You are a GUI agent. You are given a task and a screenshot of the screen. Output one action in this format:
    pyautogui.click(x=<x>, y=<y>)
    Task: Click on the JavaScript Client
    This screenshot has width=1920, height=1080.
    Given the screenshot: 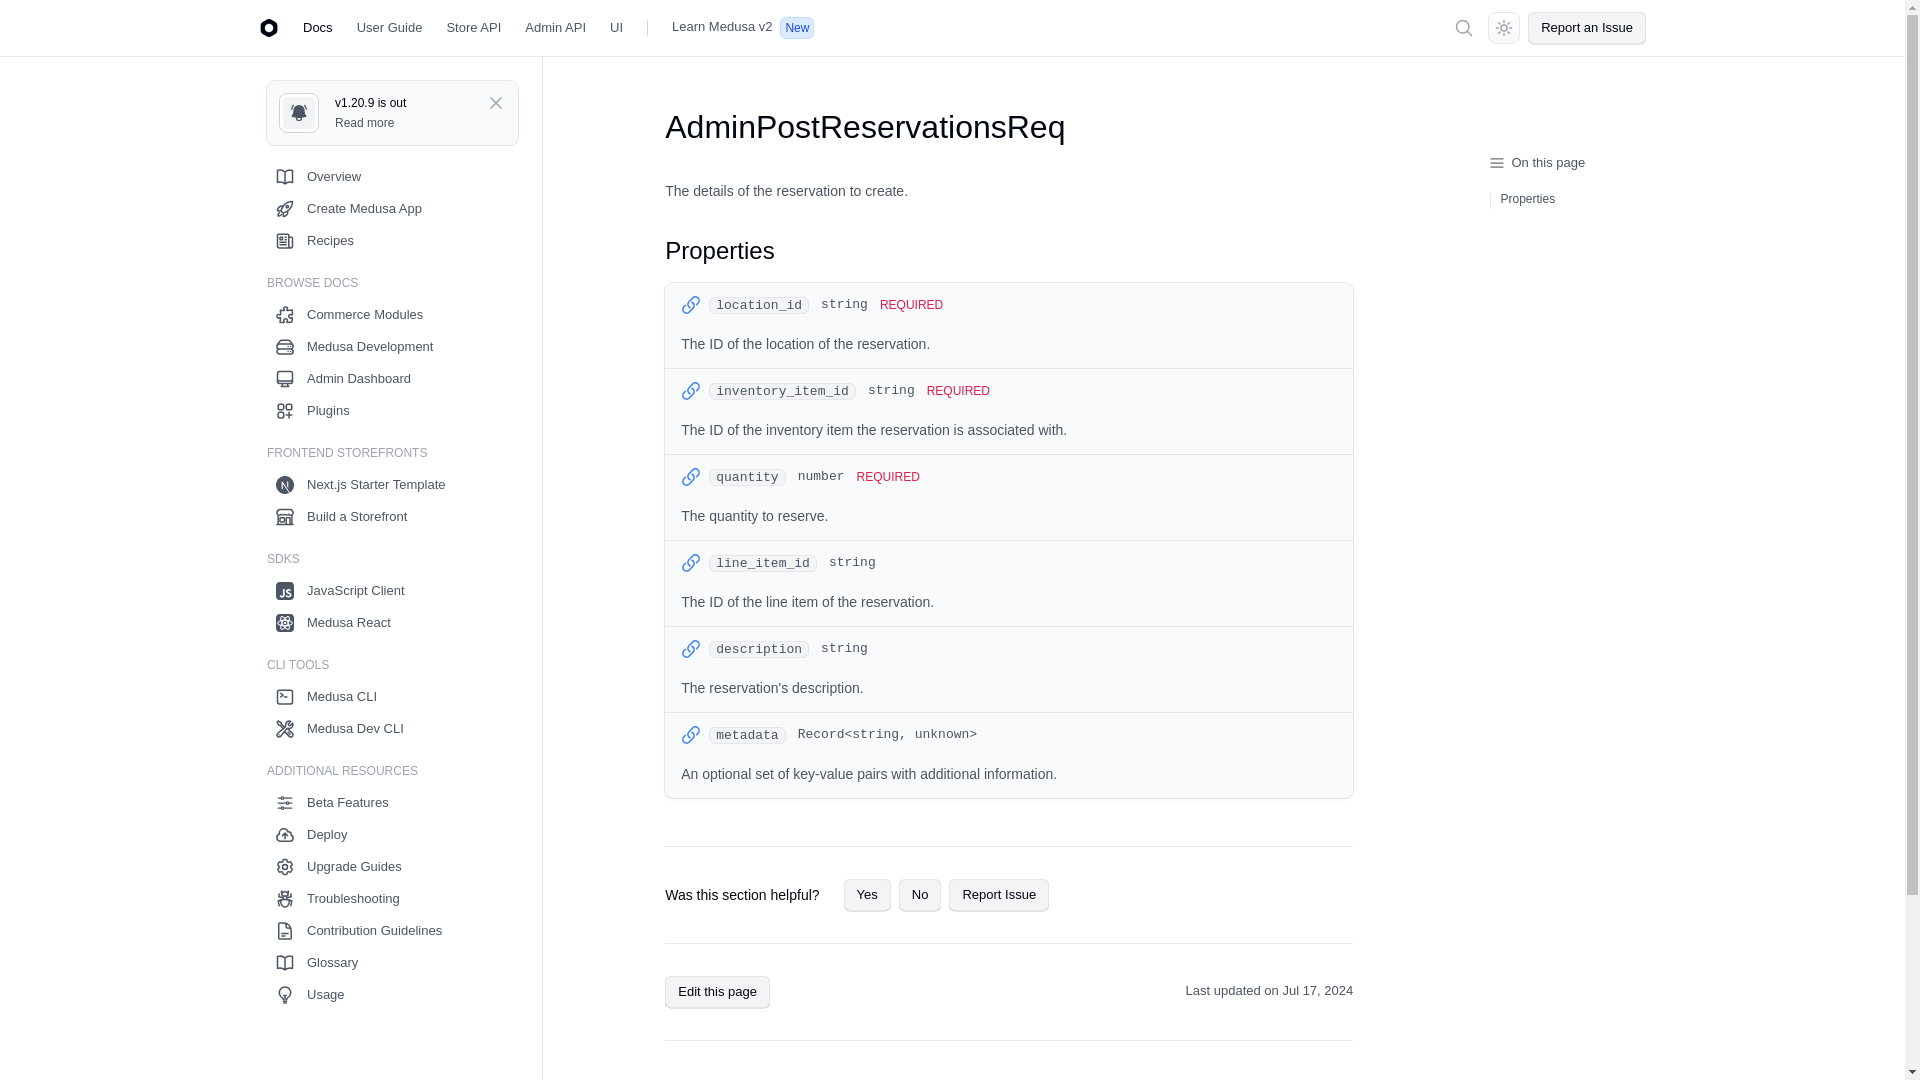 What is the action you would take?
    pyautogui.click(x=384, y=590)
    